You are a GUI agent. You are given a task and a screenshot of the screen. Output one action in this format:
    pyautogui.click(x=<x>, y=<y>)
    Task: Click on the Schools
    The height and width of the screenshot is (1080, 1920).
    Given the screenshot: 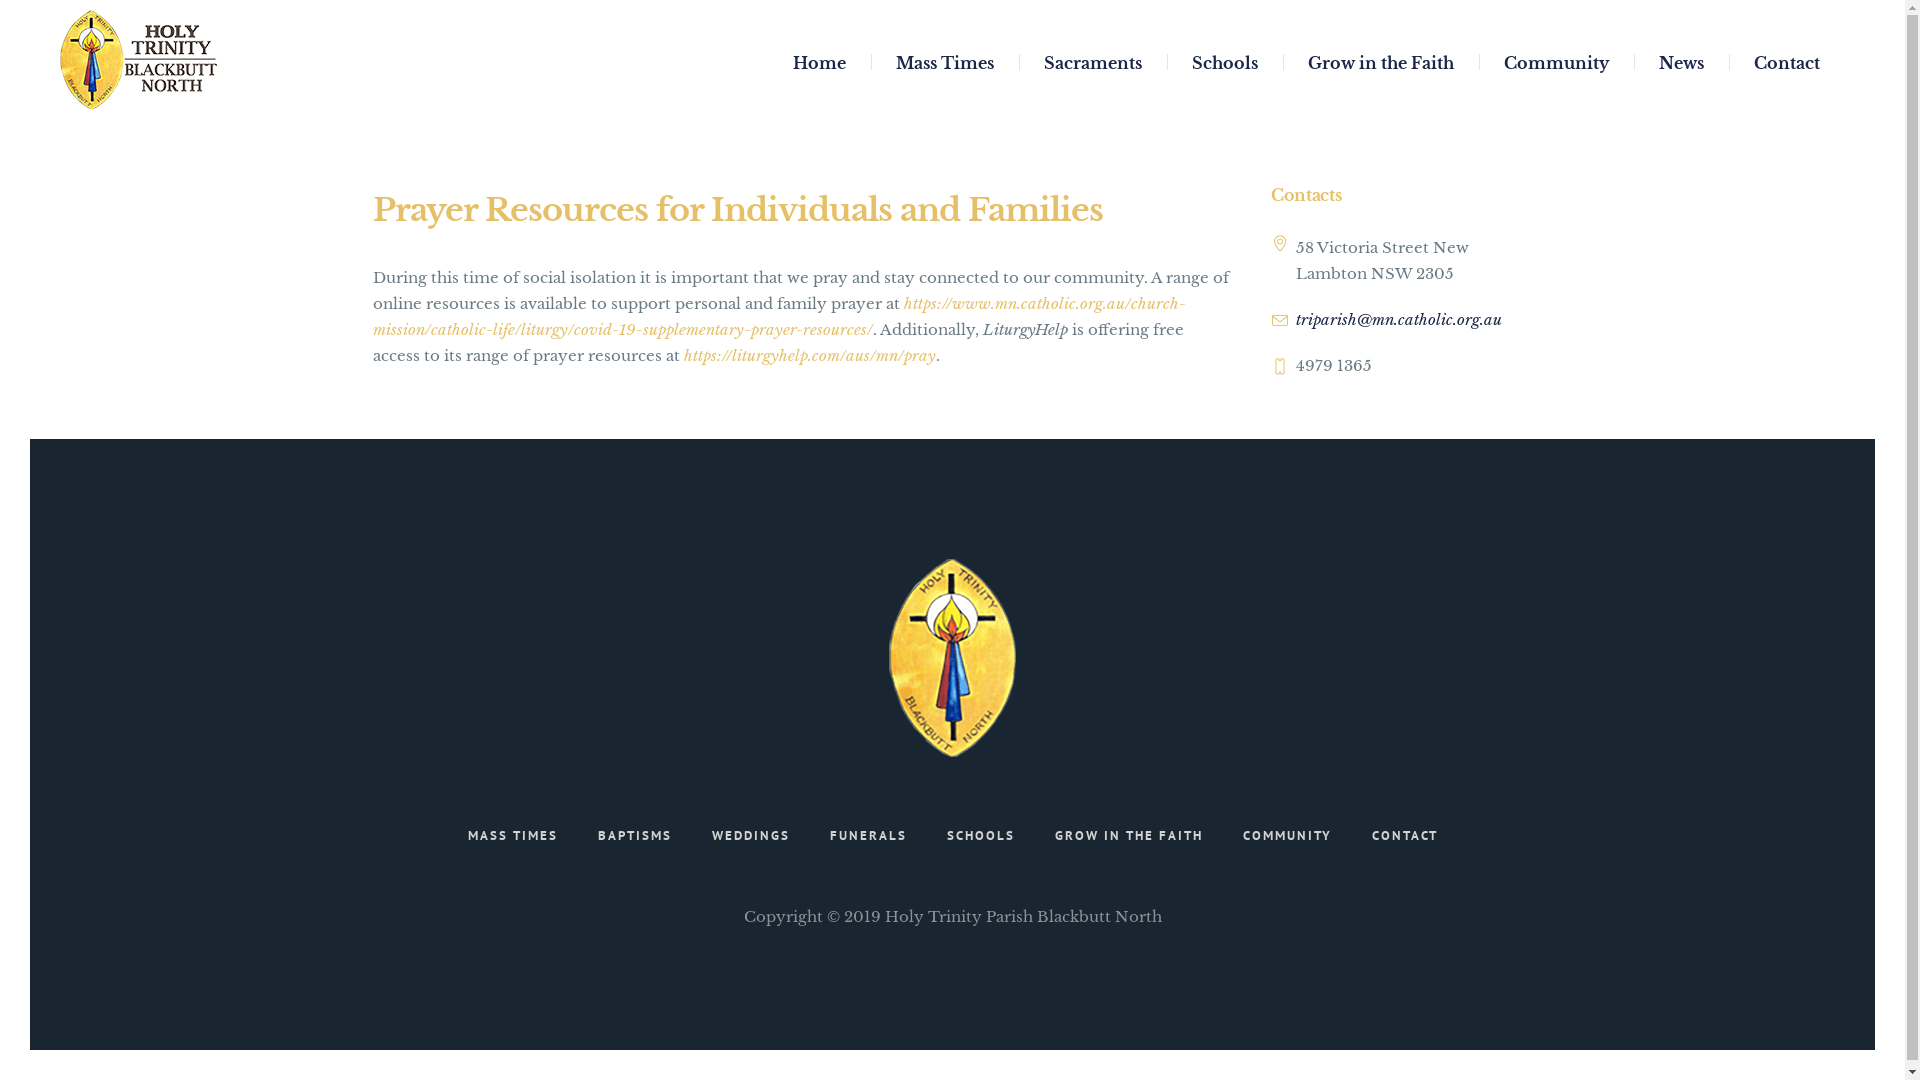 What is the action you would take?
    pyautogui.click(x=1225, y=60)
    